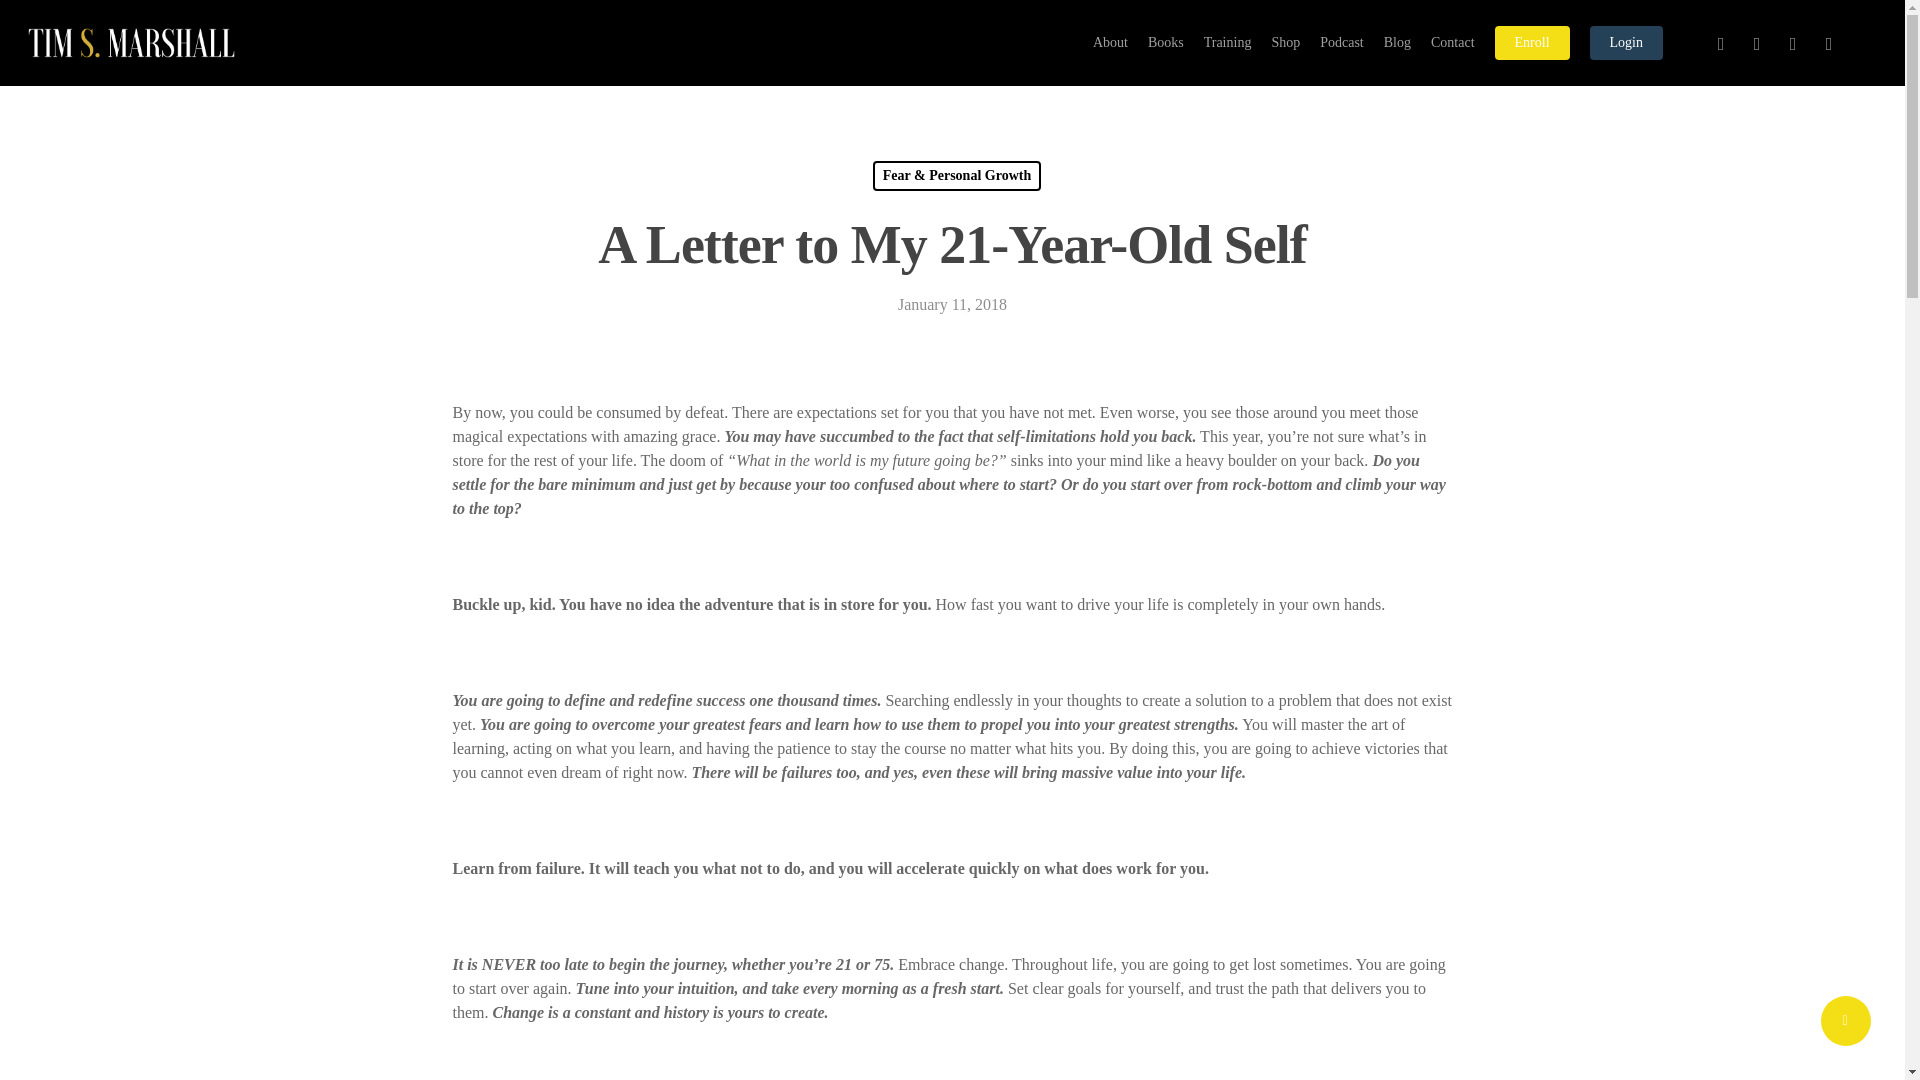  I want to click on Shop, so click(1285, 42).